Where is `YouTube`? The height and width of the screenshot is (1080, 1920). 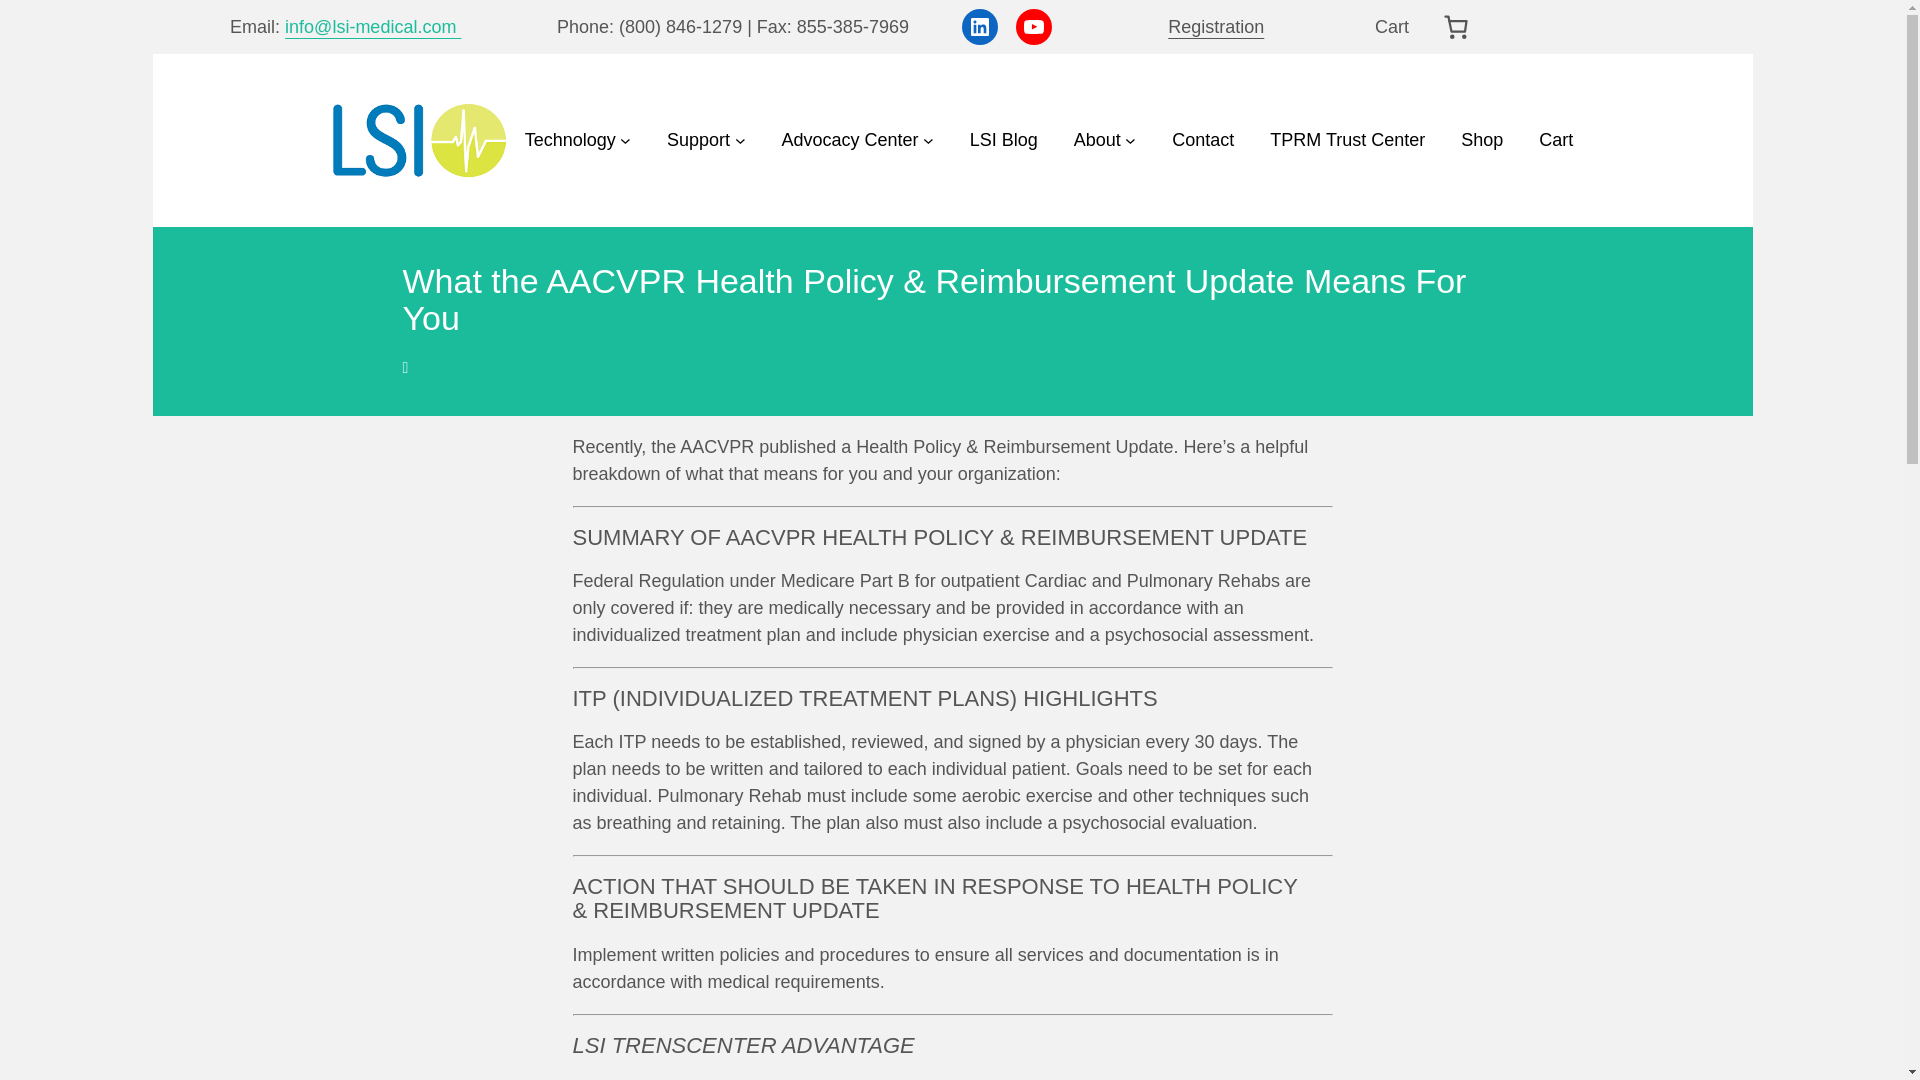 YouTube is located at coordinates (1034, 26).